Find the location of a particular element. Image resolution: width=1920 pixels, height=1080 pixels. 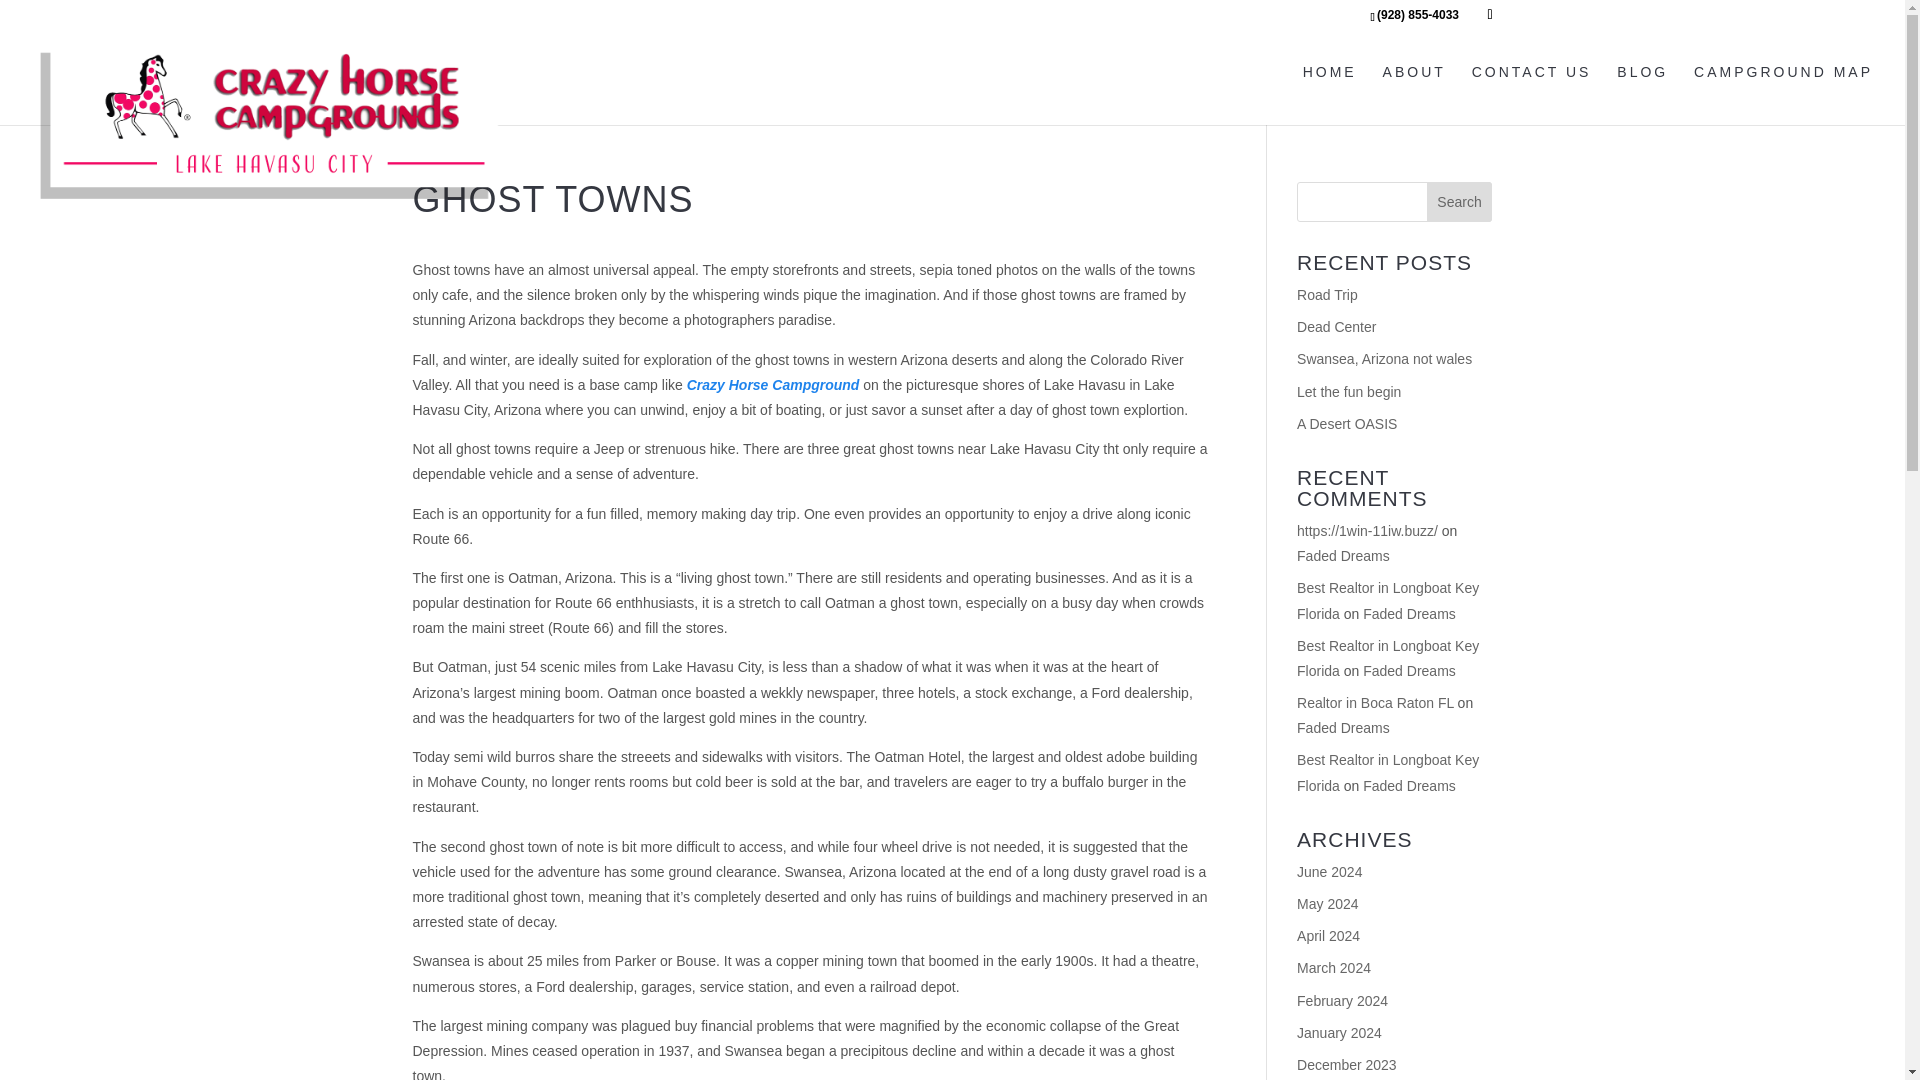

Faded Dreams is located at coordinates (1344, 728).